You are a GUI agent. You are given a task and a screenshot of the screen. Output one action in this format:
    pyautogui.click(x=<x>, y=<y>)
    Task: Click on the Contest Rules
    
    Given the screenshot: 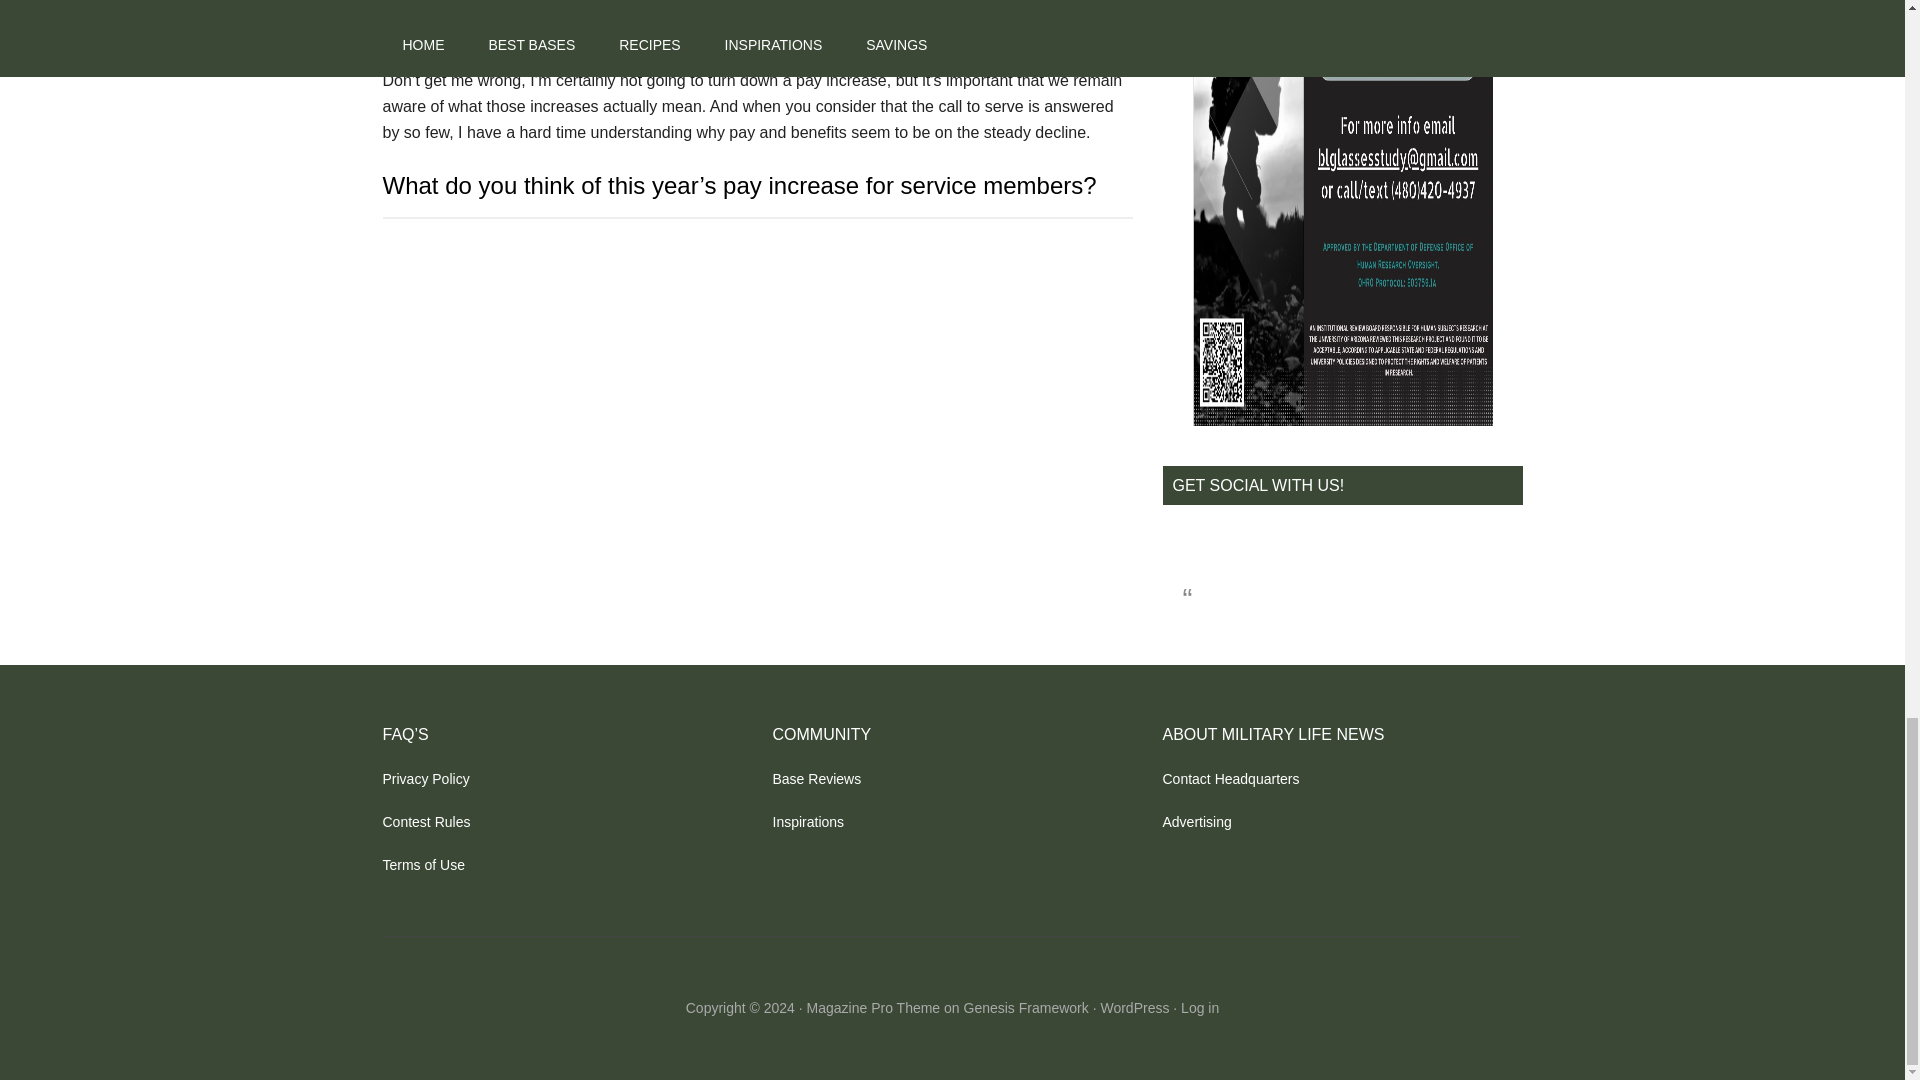 What is the action you would take?
    pyautogui.click(x=426, y=822)
    